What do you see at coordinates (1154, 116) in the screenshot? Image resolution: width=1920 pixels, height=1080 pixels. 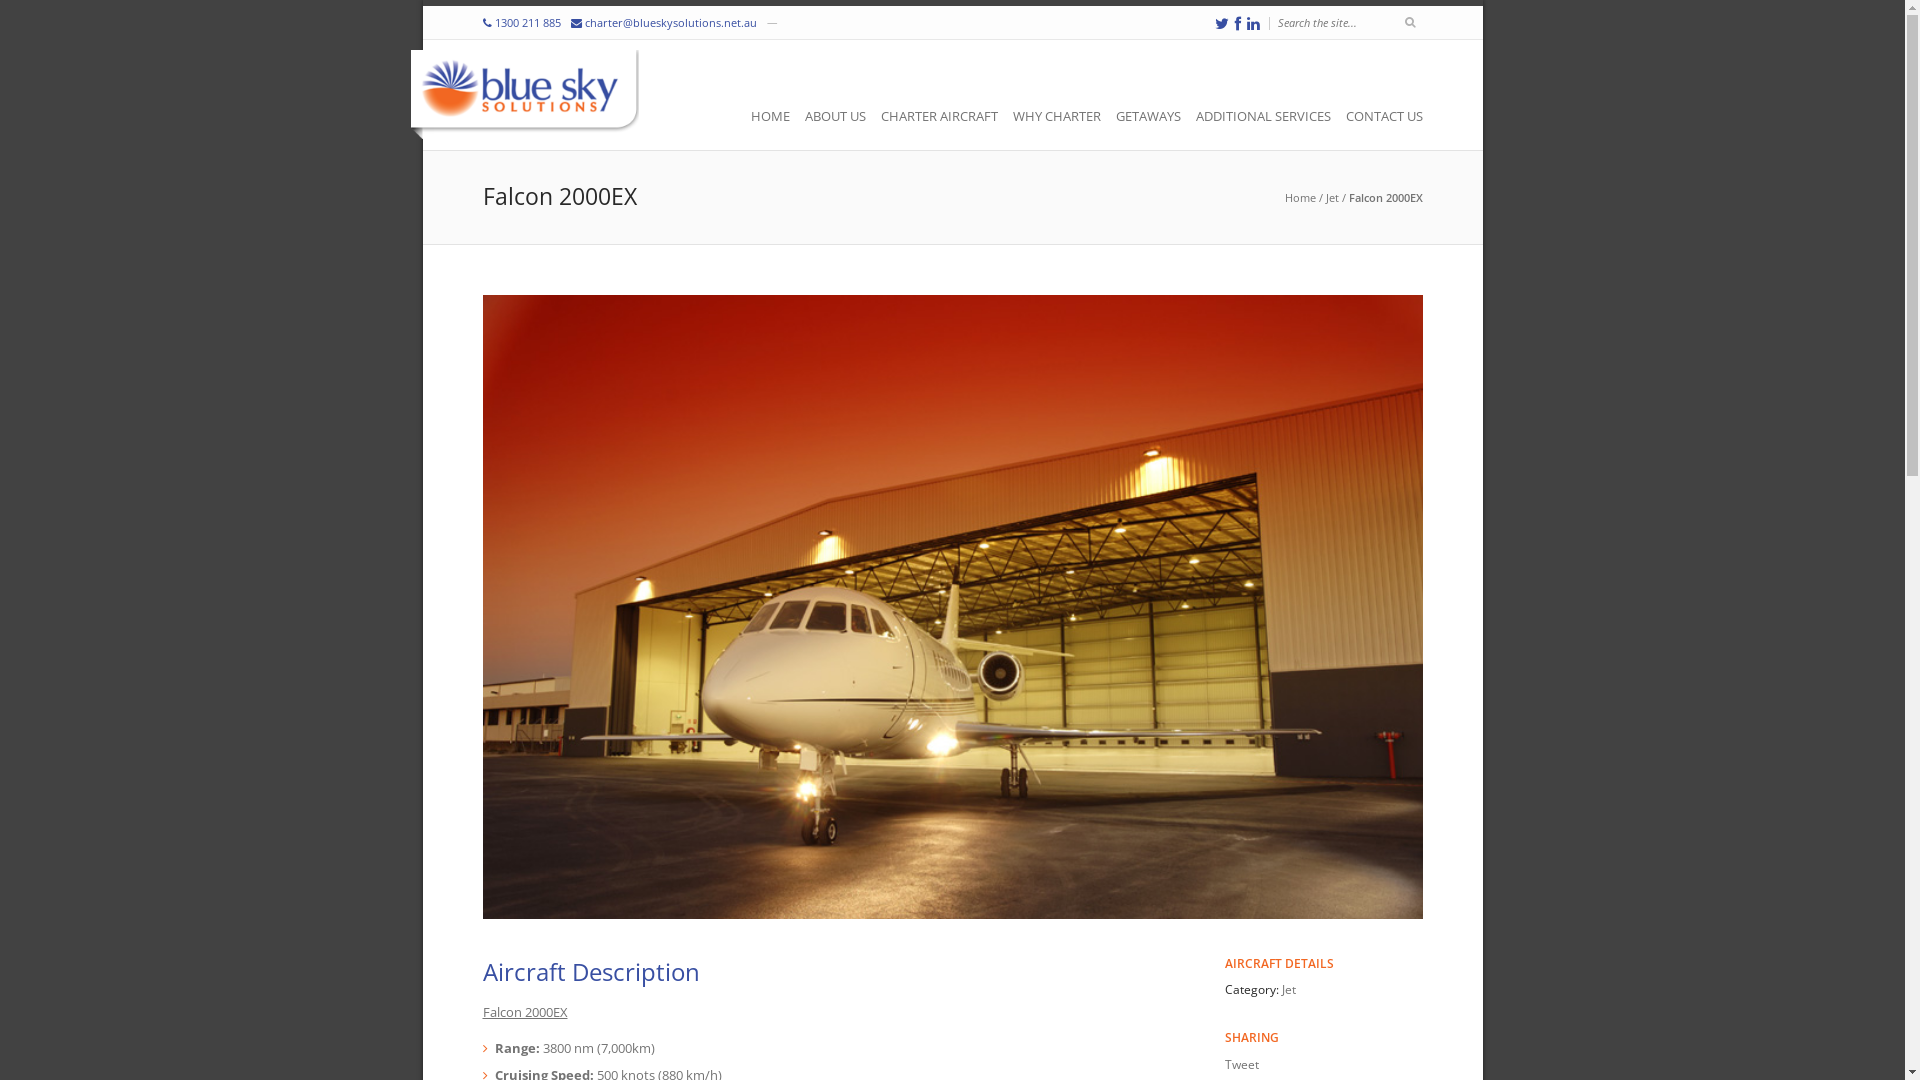 I see `GETAWAYS` at bounding box center [1154, 116].